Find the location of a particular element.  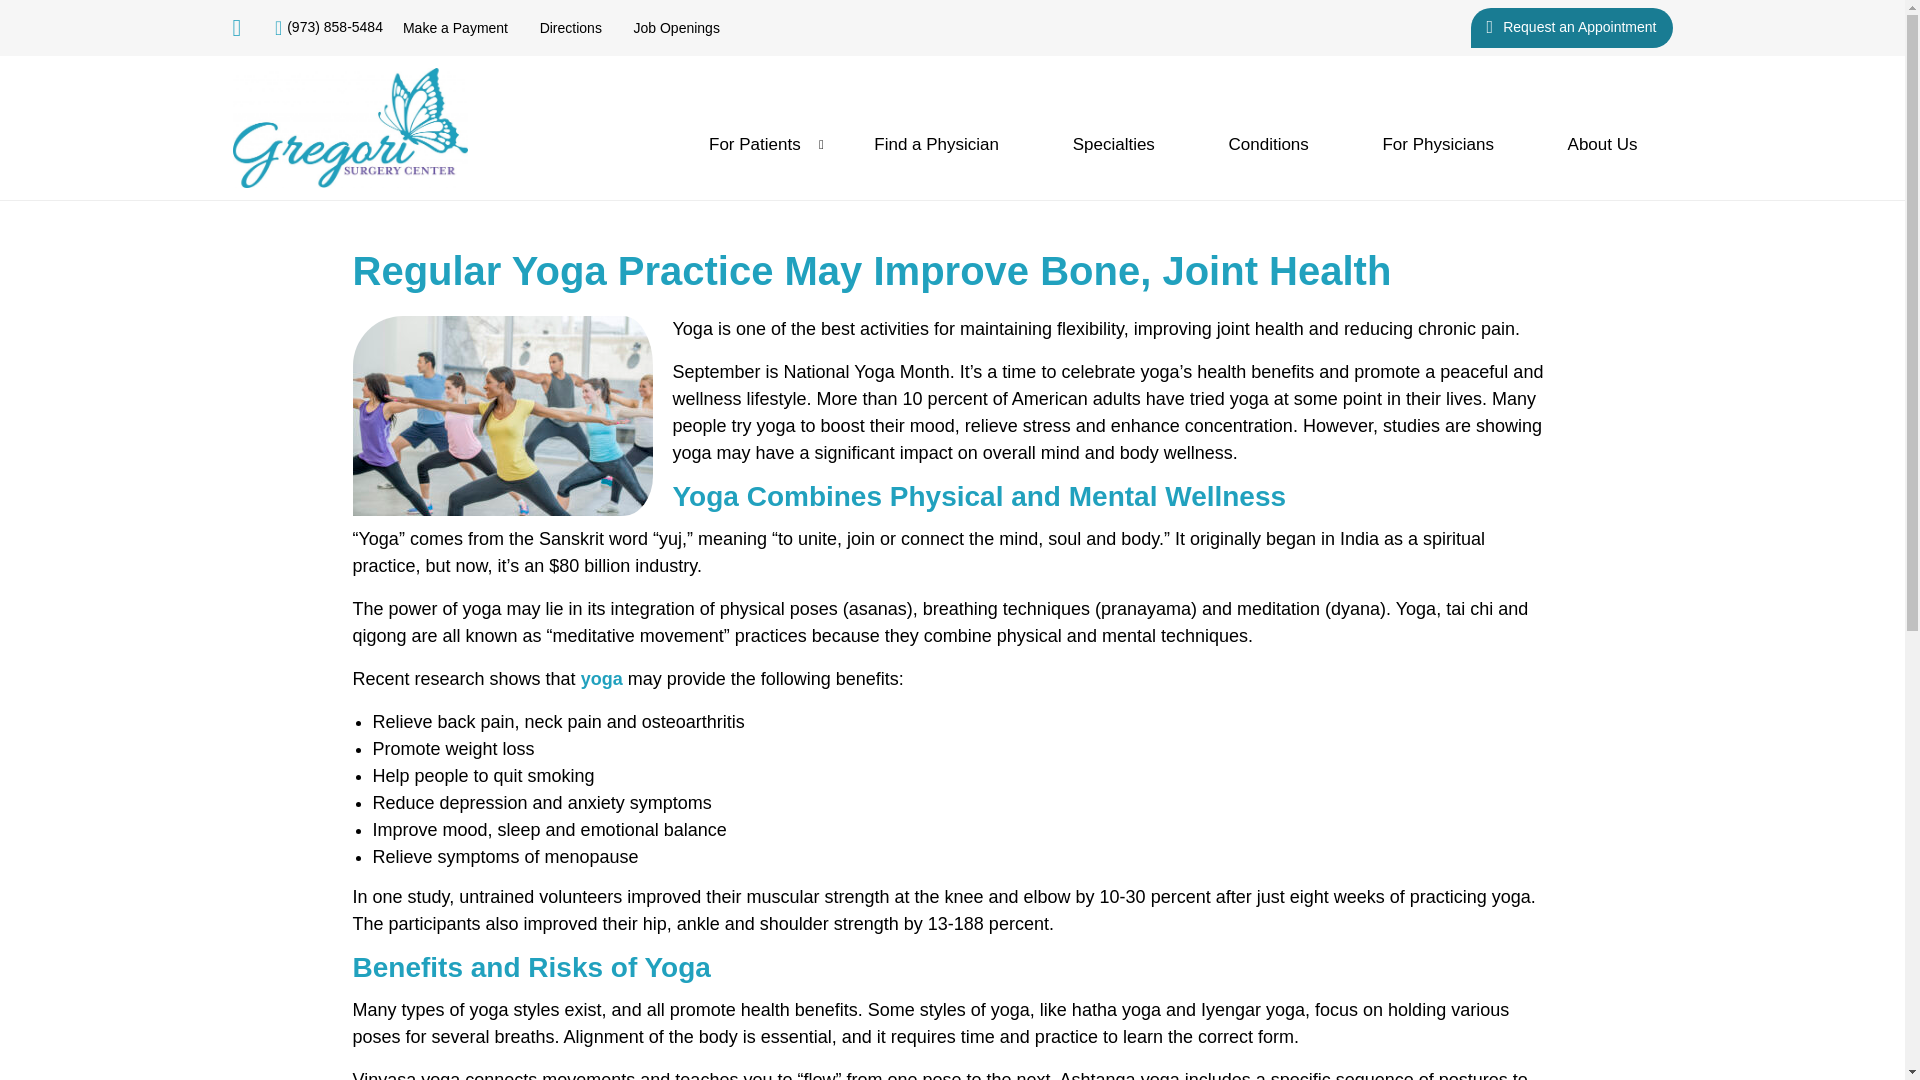

About Us is located at coordinates (1602, 144).